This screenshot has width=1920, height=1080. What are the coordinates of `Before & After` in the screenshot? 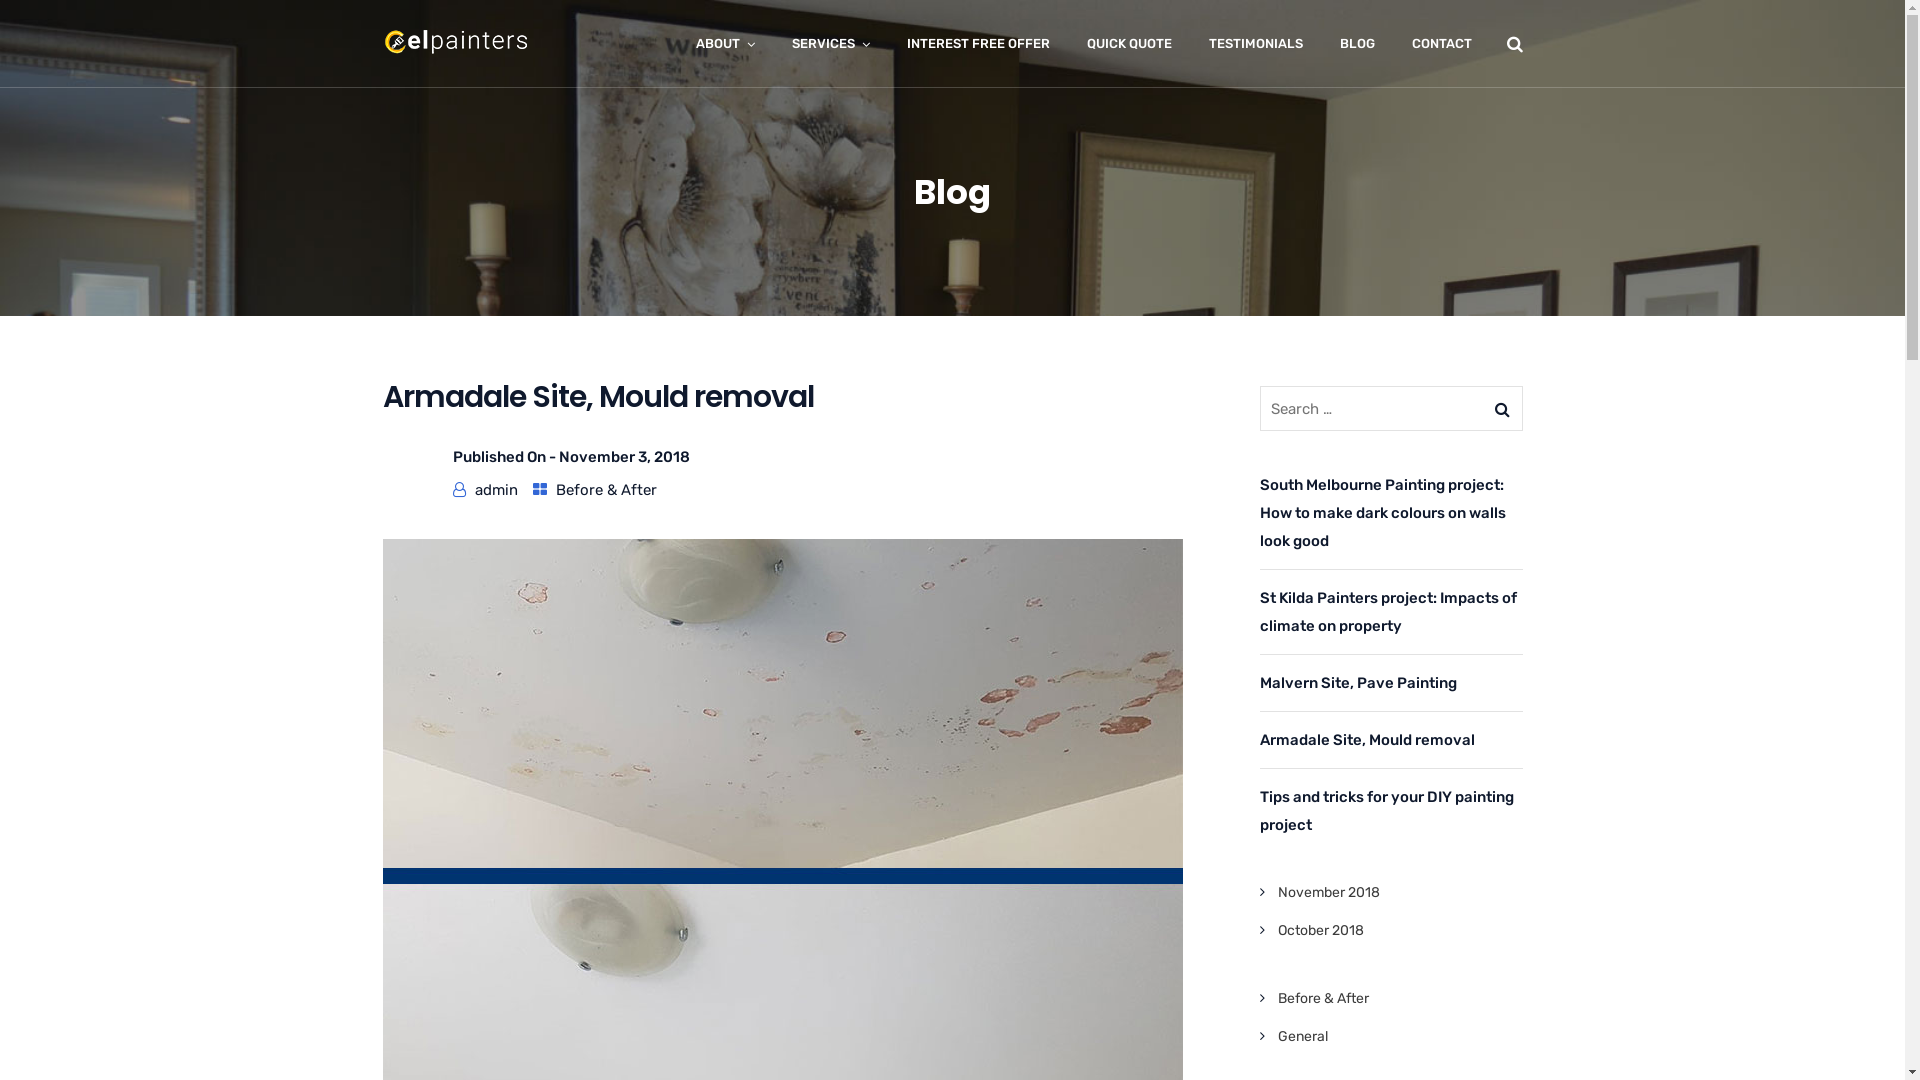 It's located at (606, 490).